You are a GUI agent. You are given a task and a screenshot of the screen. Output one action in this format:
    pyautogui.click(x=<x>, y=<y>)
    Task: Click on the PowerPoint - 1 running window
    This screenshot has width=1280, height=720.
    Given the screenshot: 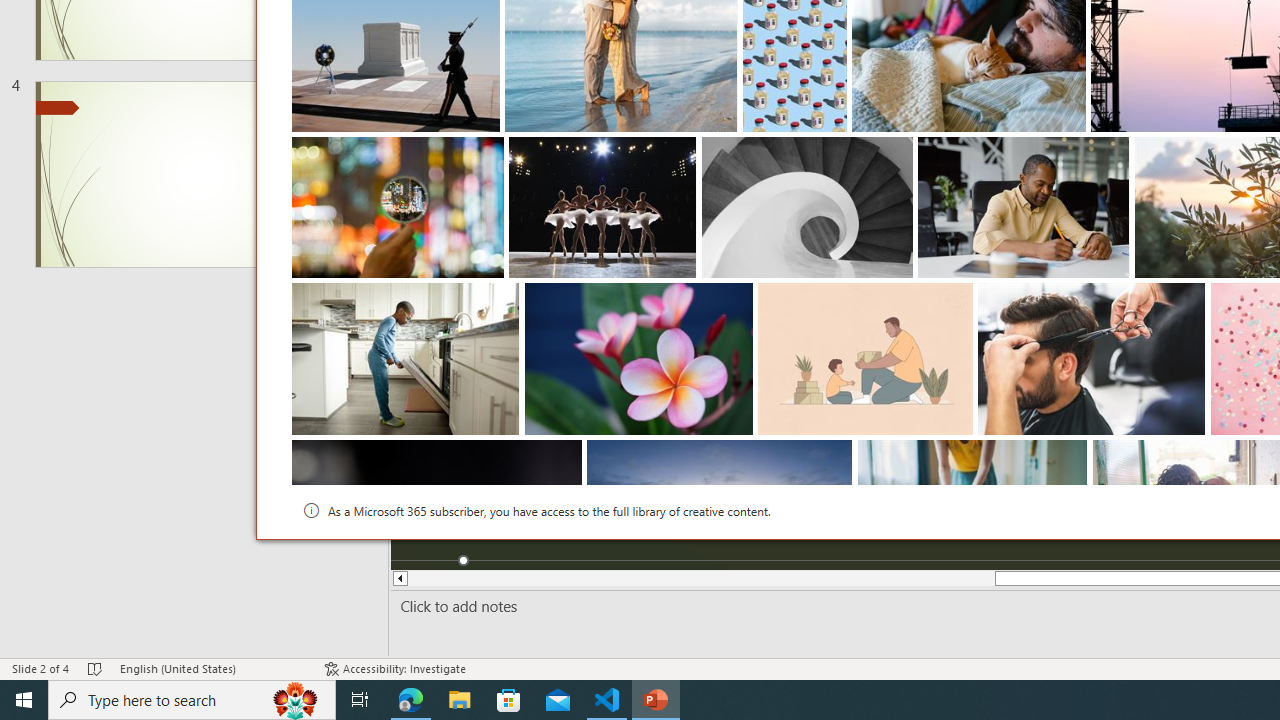 What is the action you would take?
    pyautogui.click(x=656, y=700)
    